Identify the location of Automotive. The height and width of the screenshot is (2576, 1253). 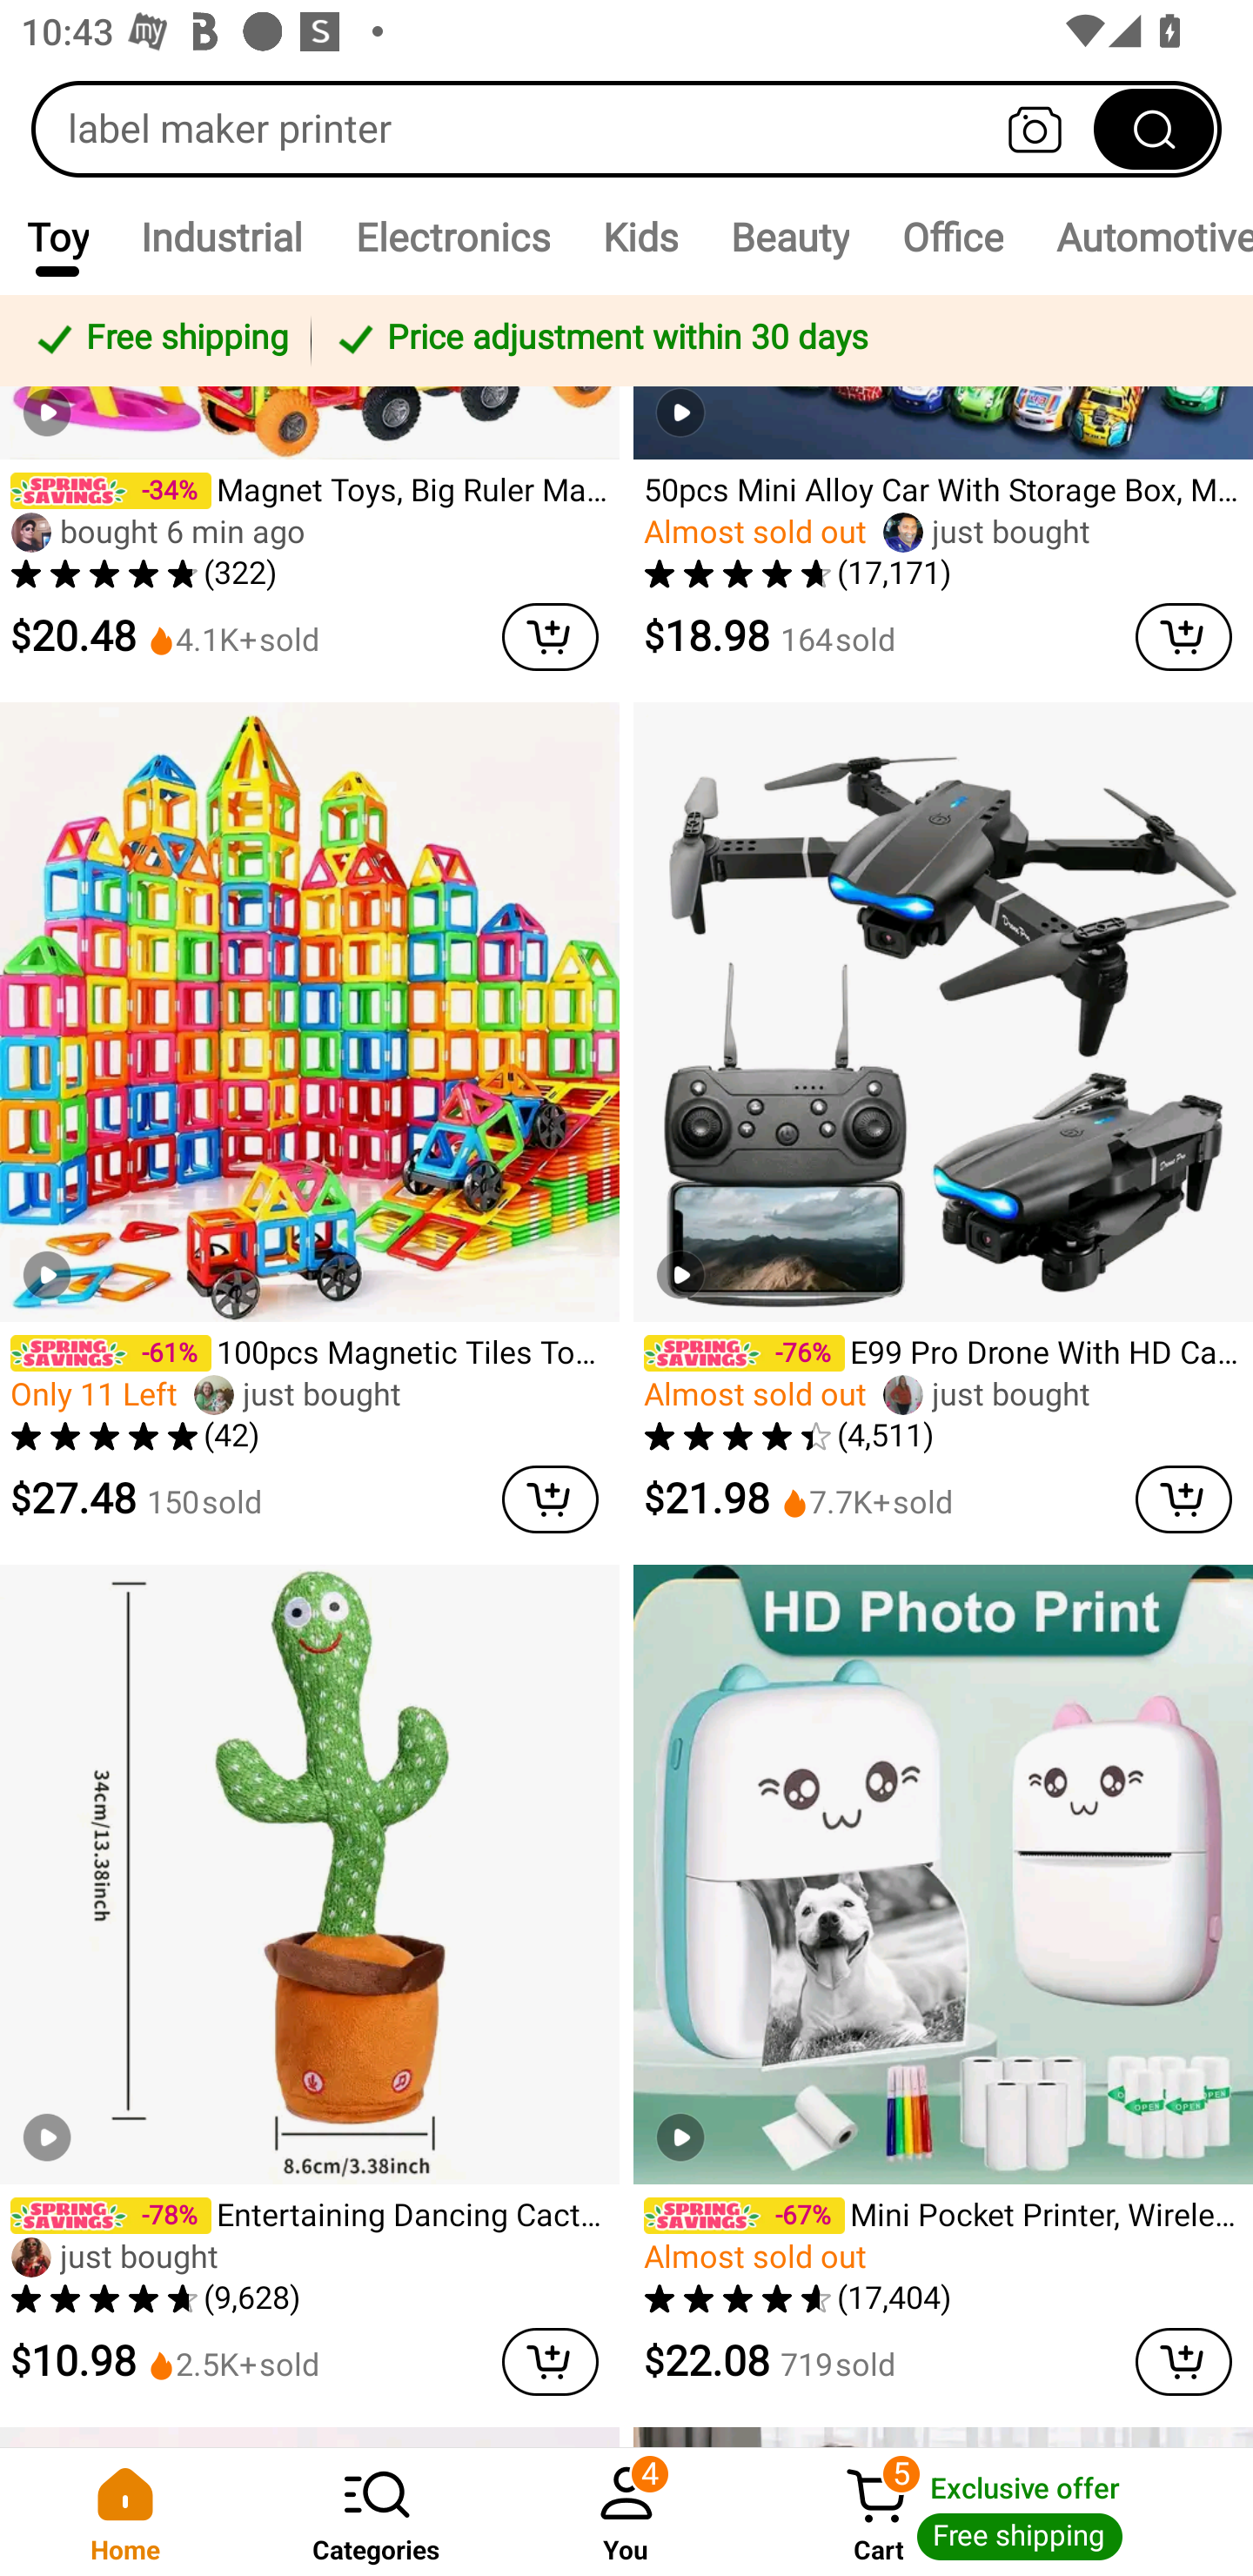
(1142, 237).